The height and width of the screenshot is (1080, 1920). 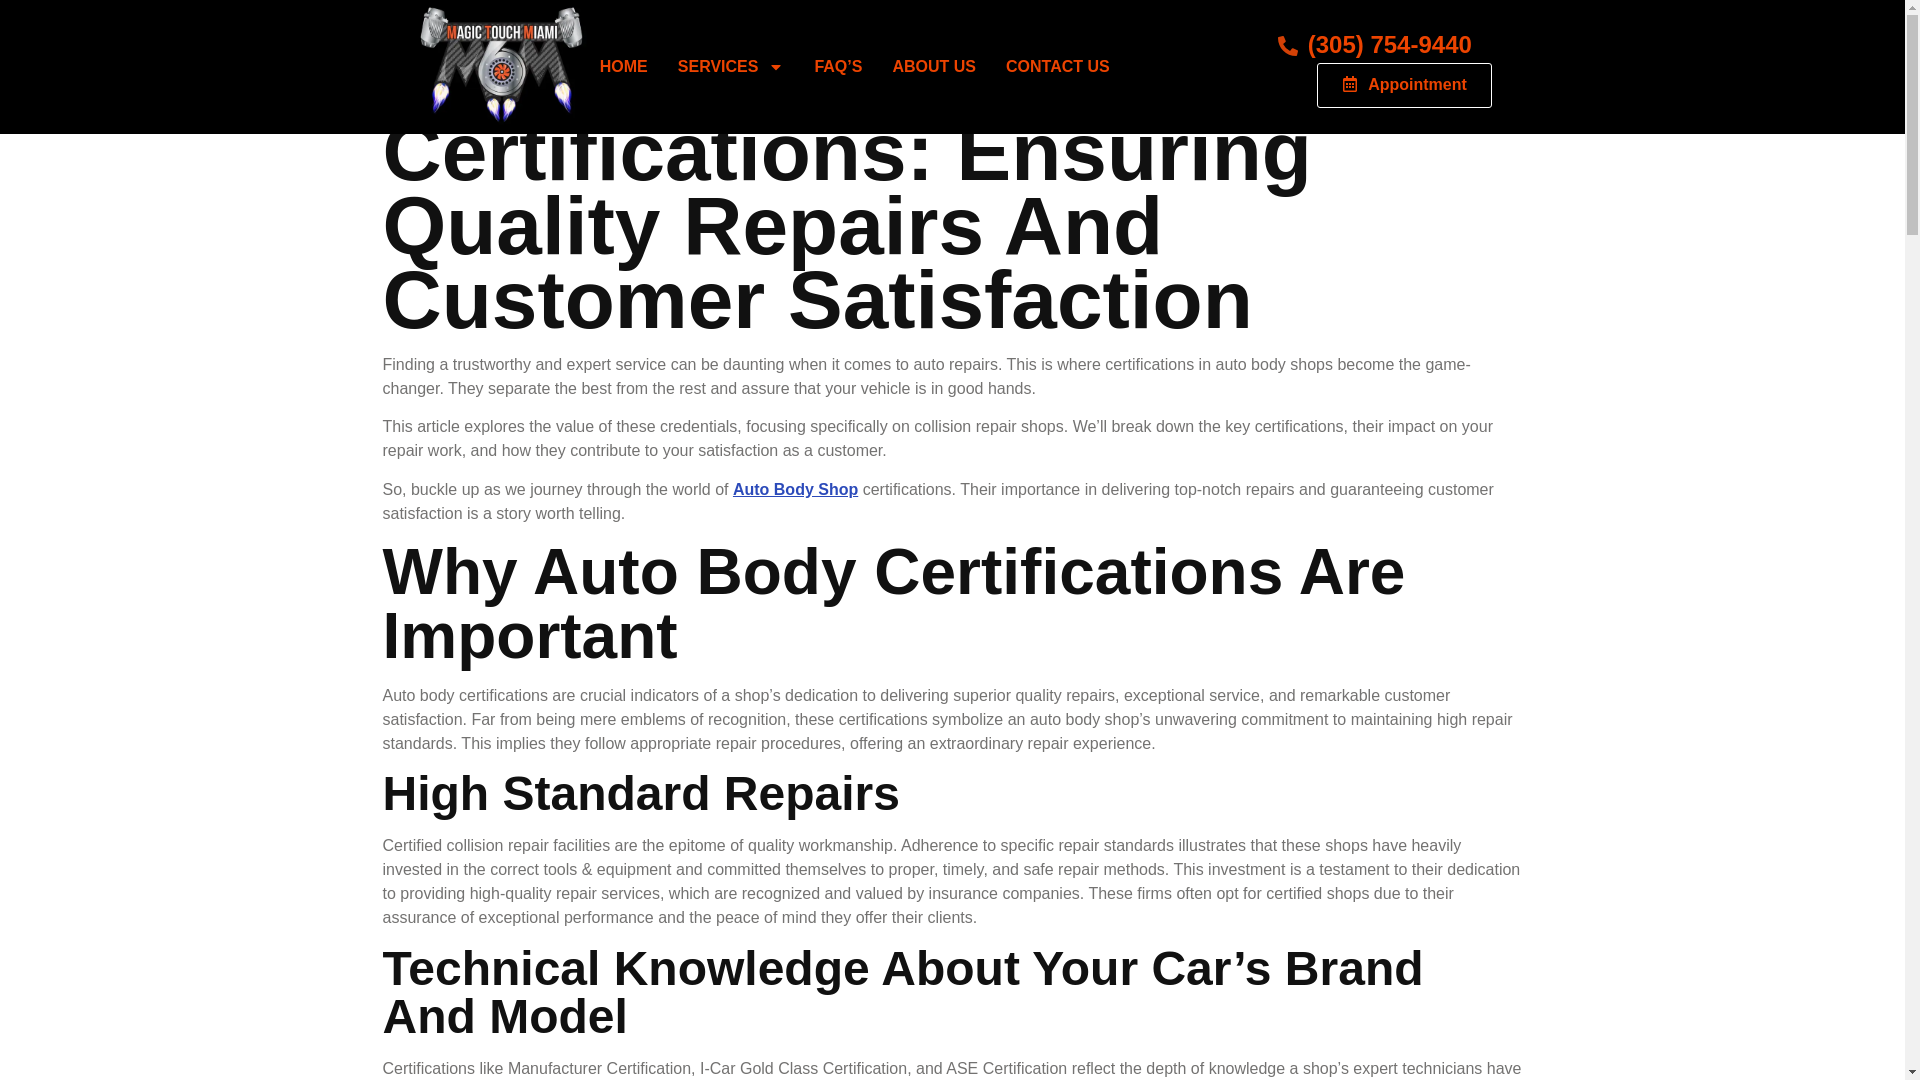 I want to click on Auto Body Shop, so click(x=796, y=488).